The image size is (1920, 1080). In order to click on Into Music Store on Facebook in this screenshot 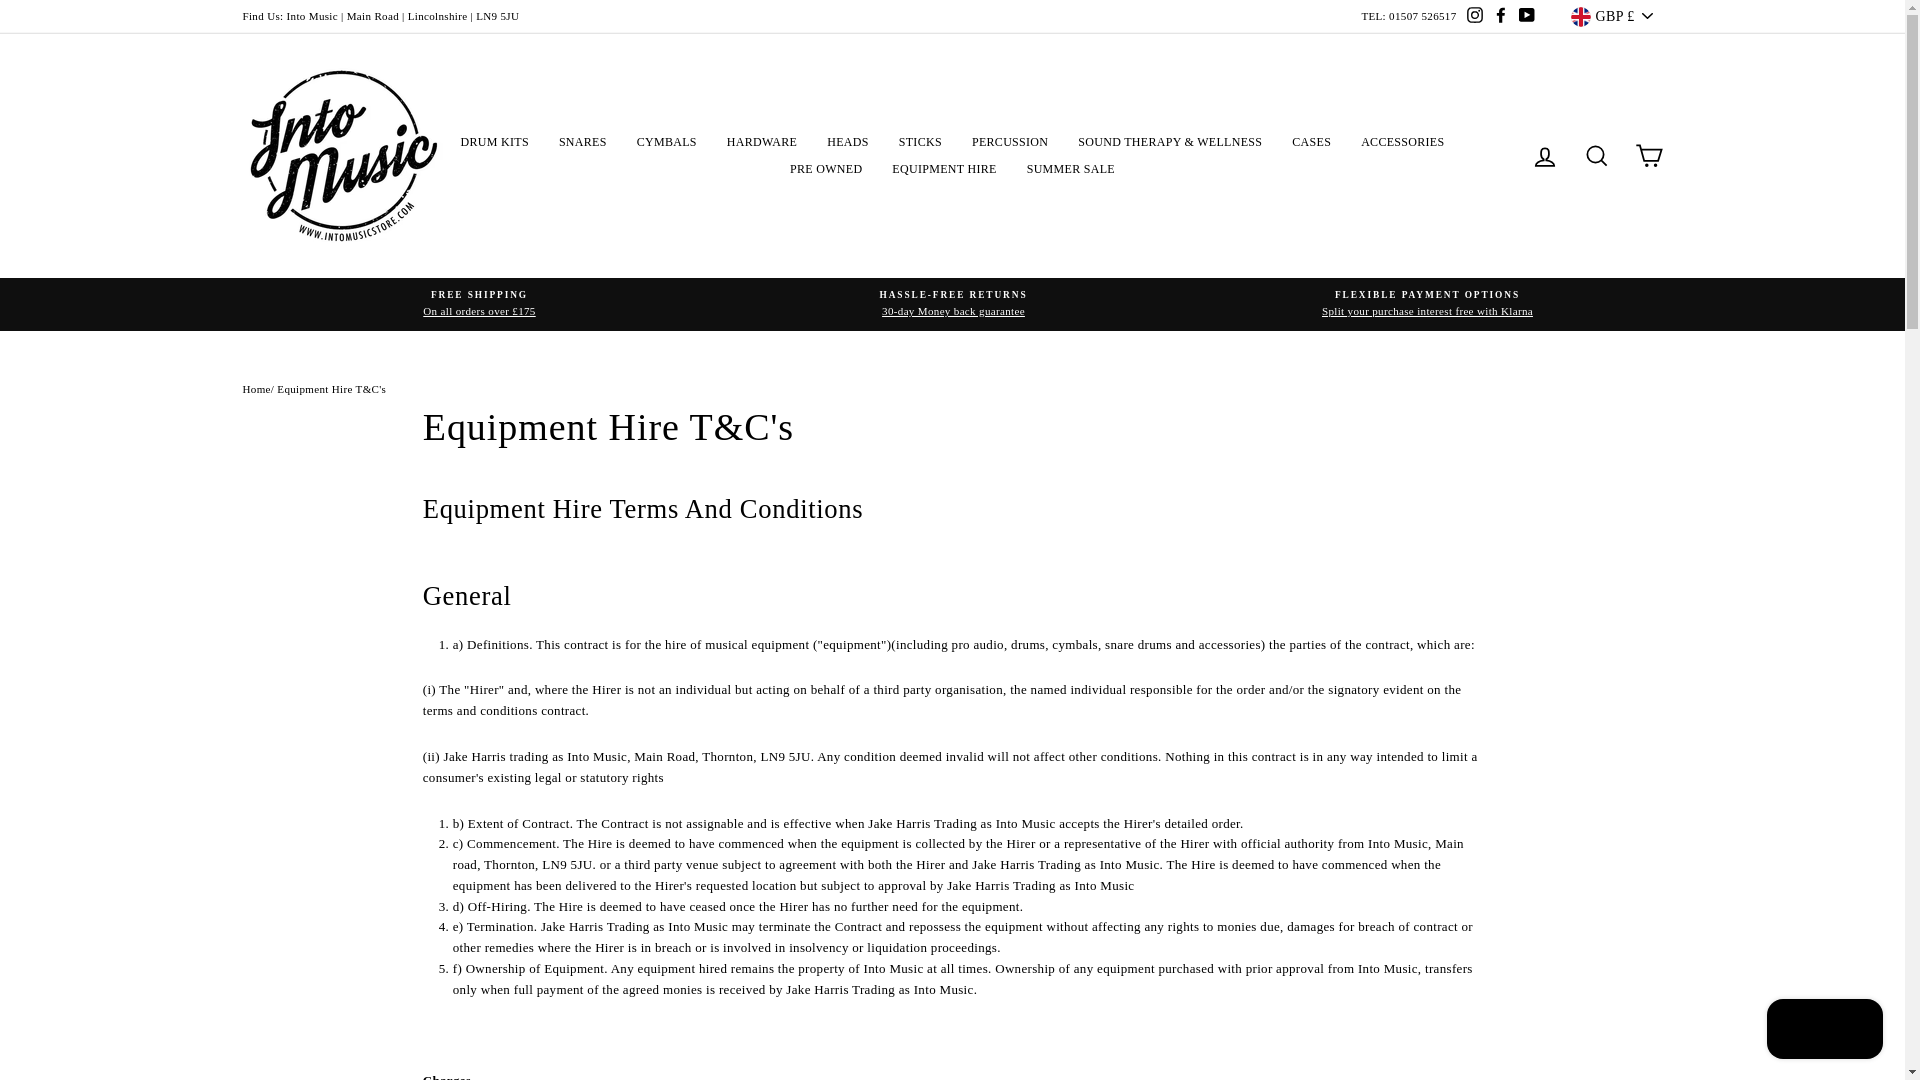, I will do `click(1501, 17)`.